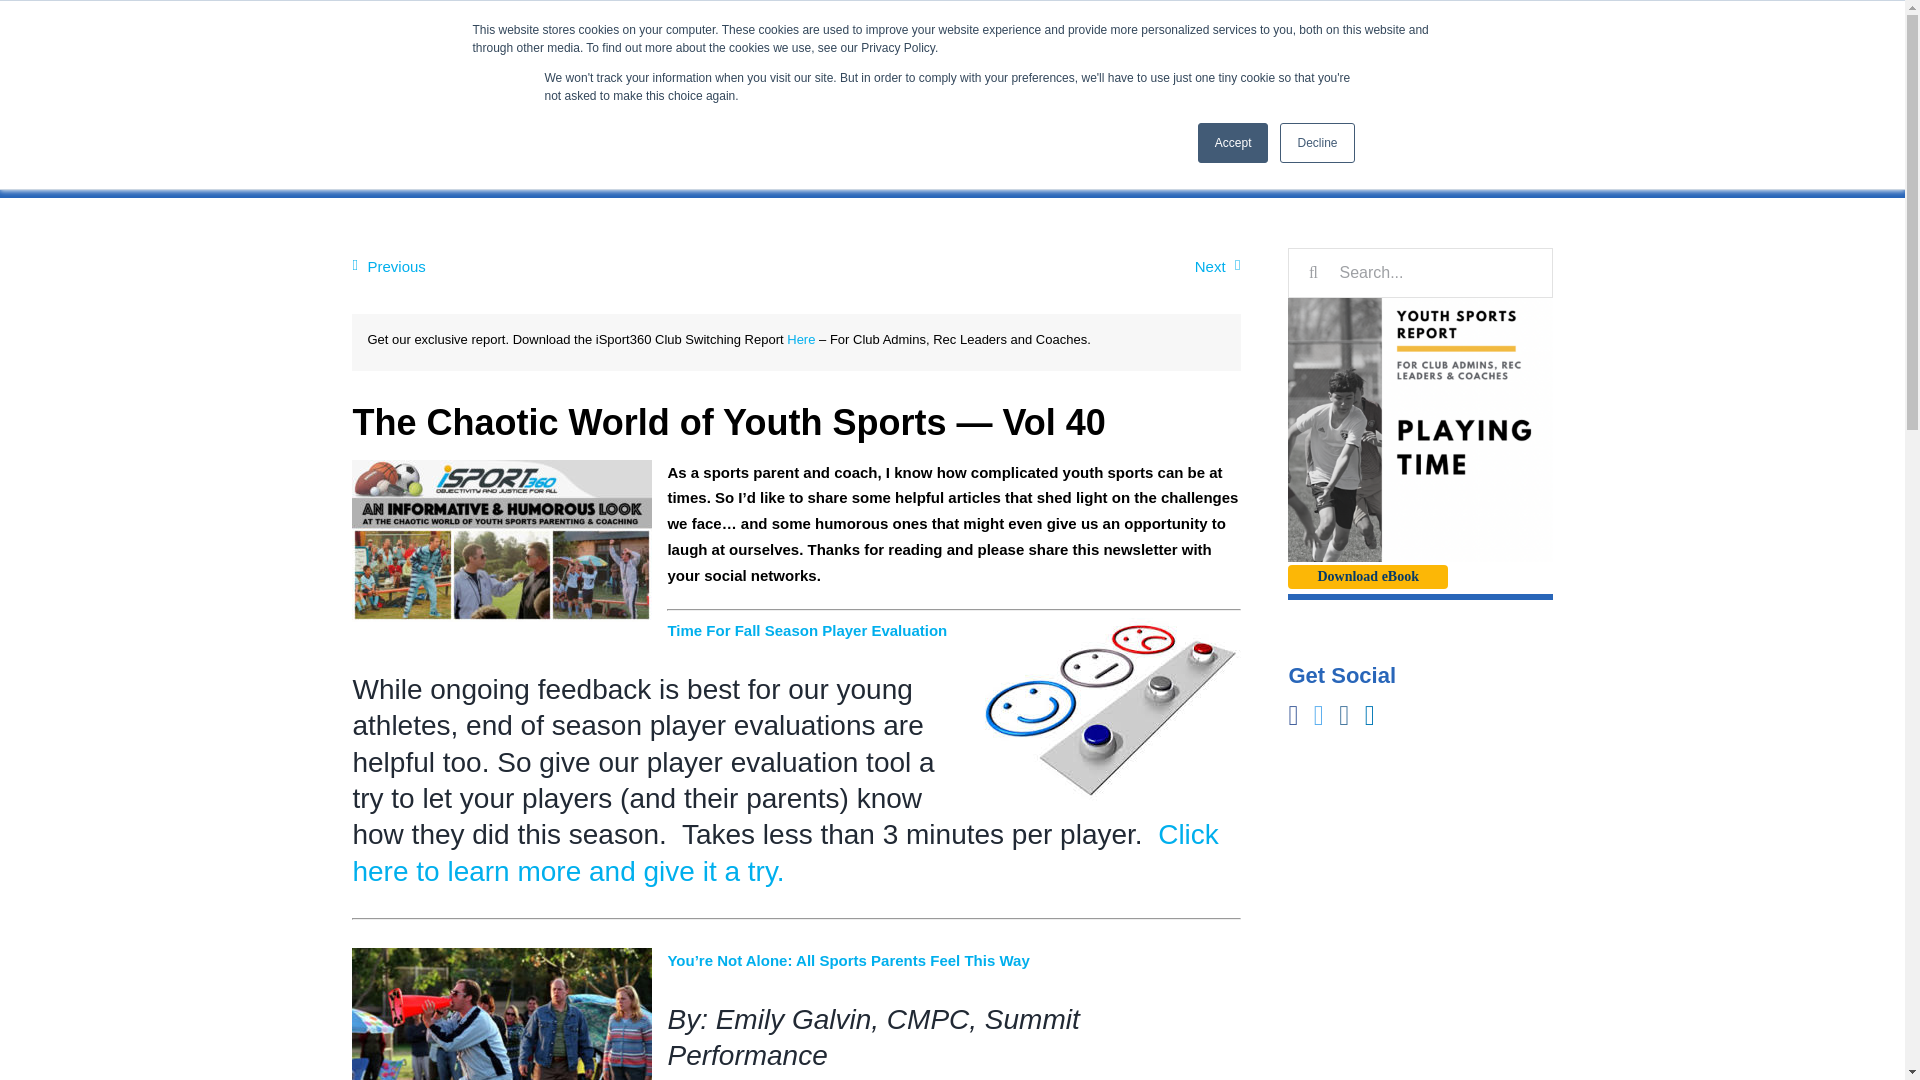 The width and height of the screenshot is (1920, 1080). Describe the element at coordinates (1450, 98) in the screenshot. I see `SPORTS` at that location.